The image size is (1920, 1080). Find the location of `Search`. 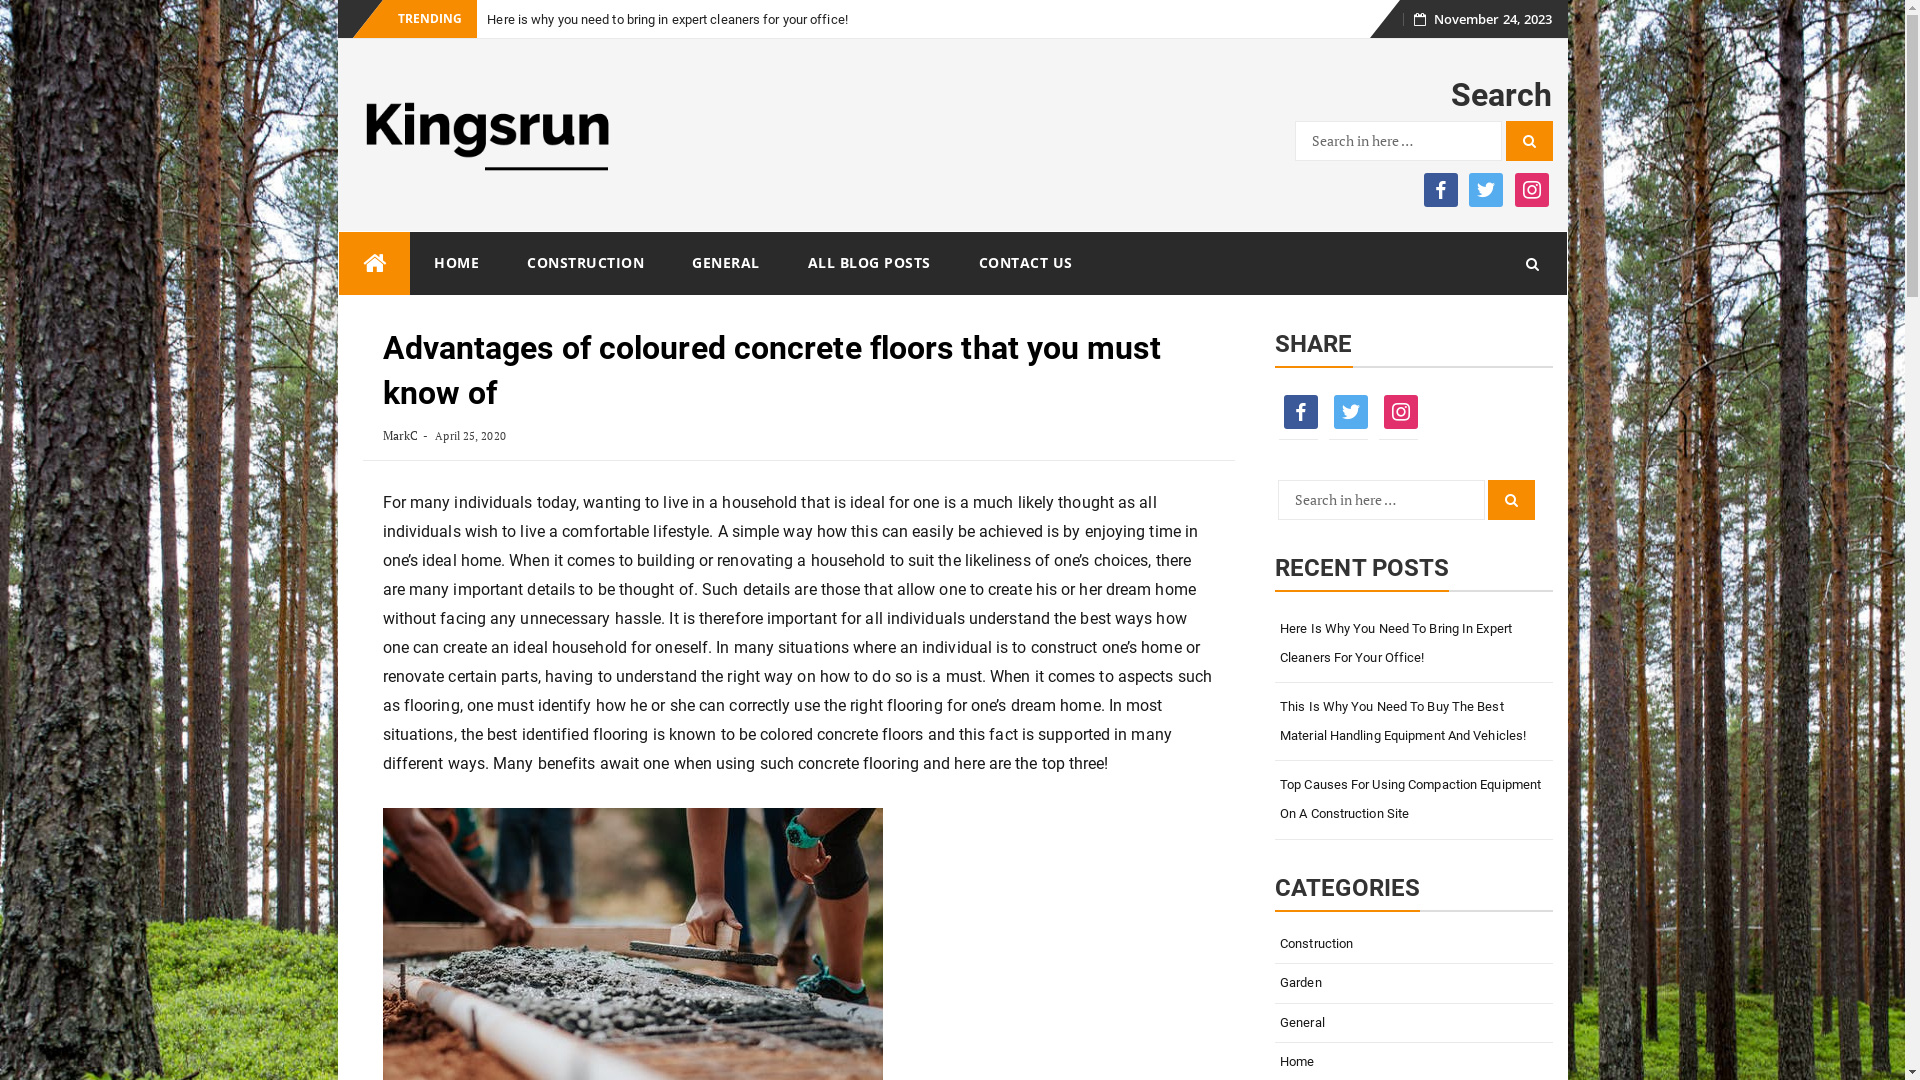

Search is located at coordinates (1512, 500).